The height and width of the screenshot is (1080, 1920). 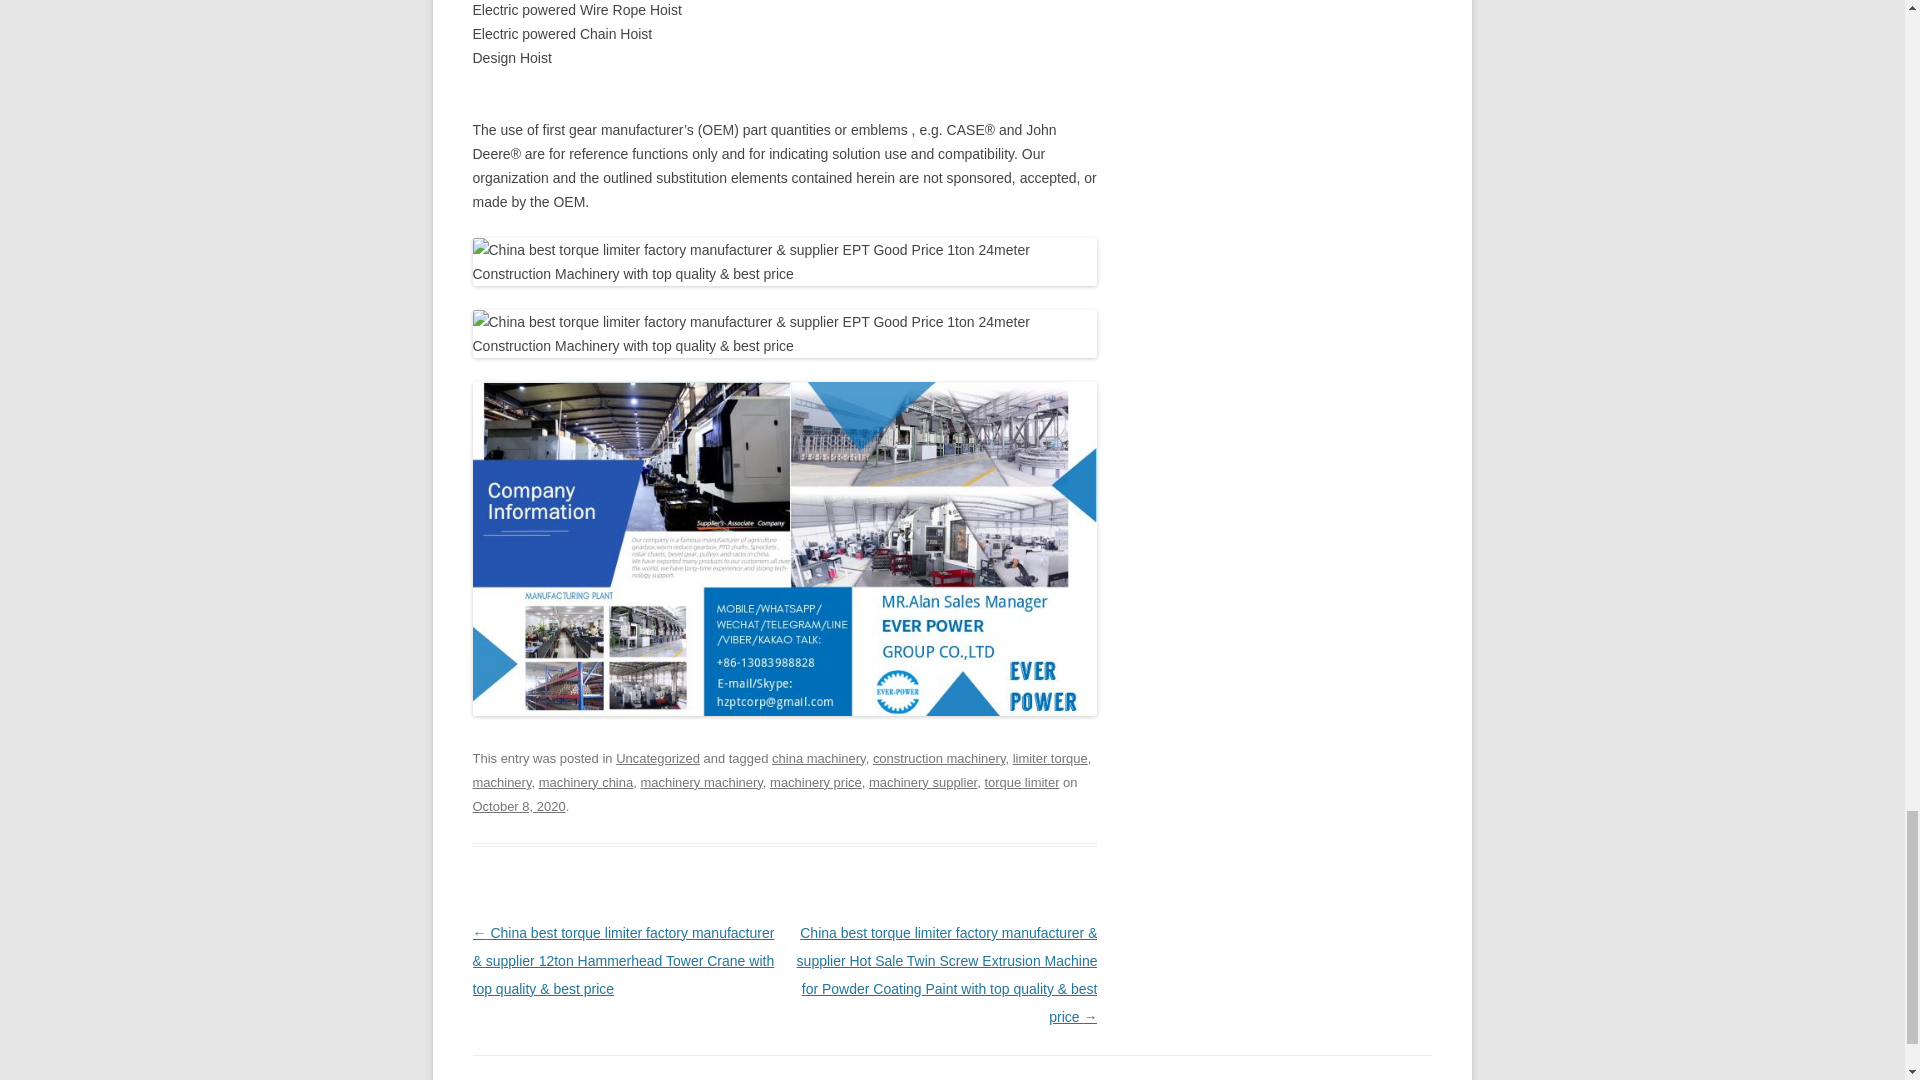 What do you see at coordinates (502, 782) in the screenshot?
I see `machinery` at bounding box center [502, 782].